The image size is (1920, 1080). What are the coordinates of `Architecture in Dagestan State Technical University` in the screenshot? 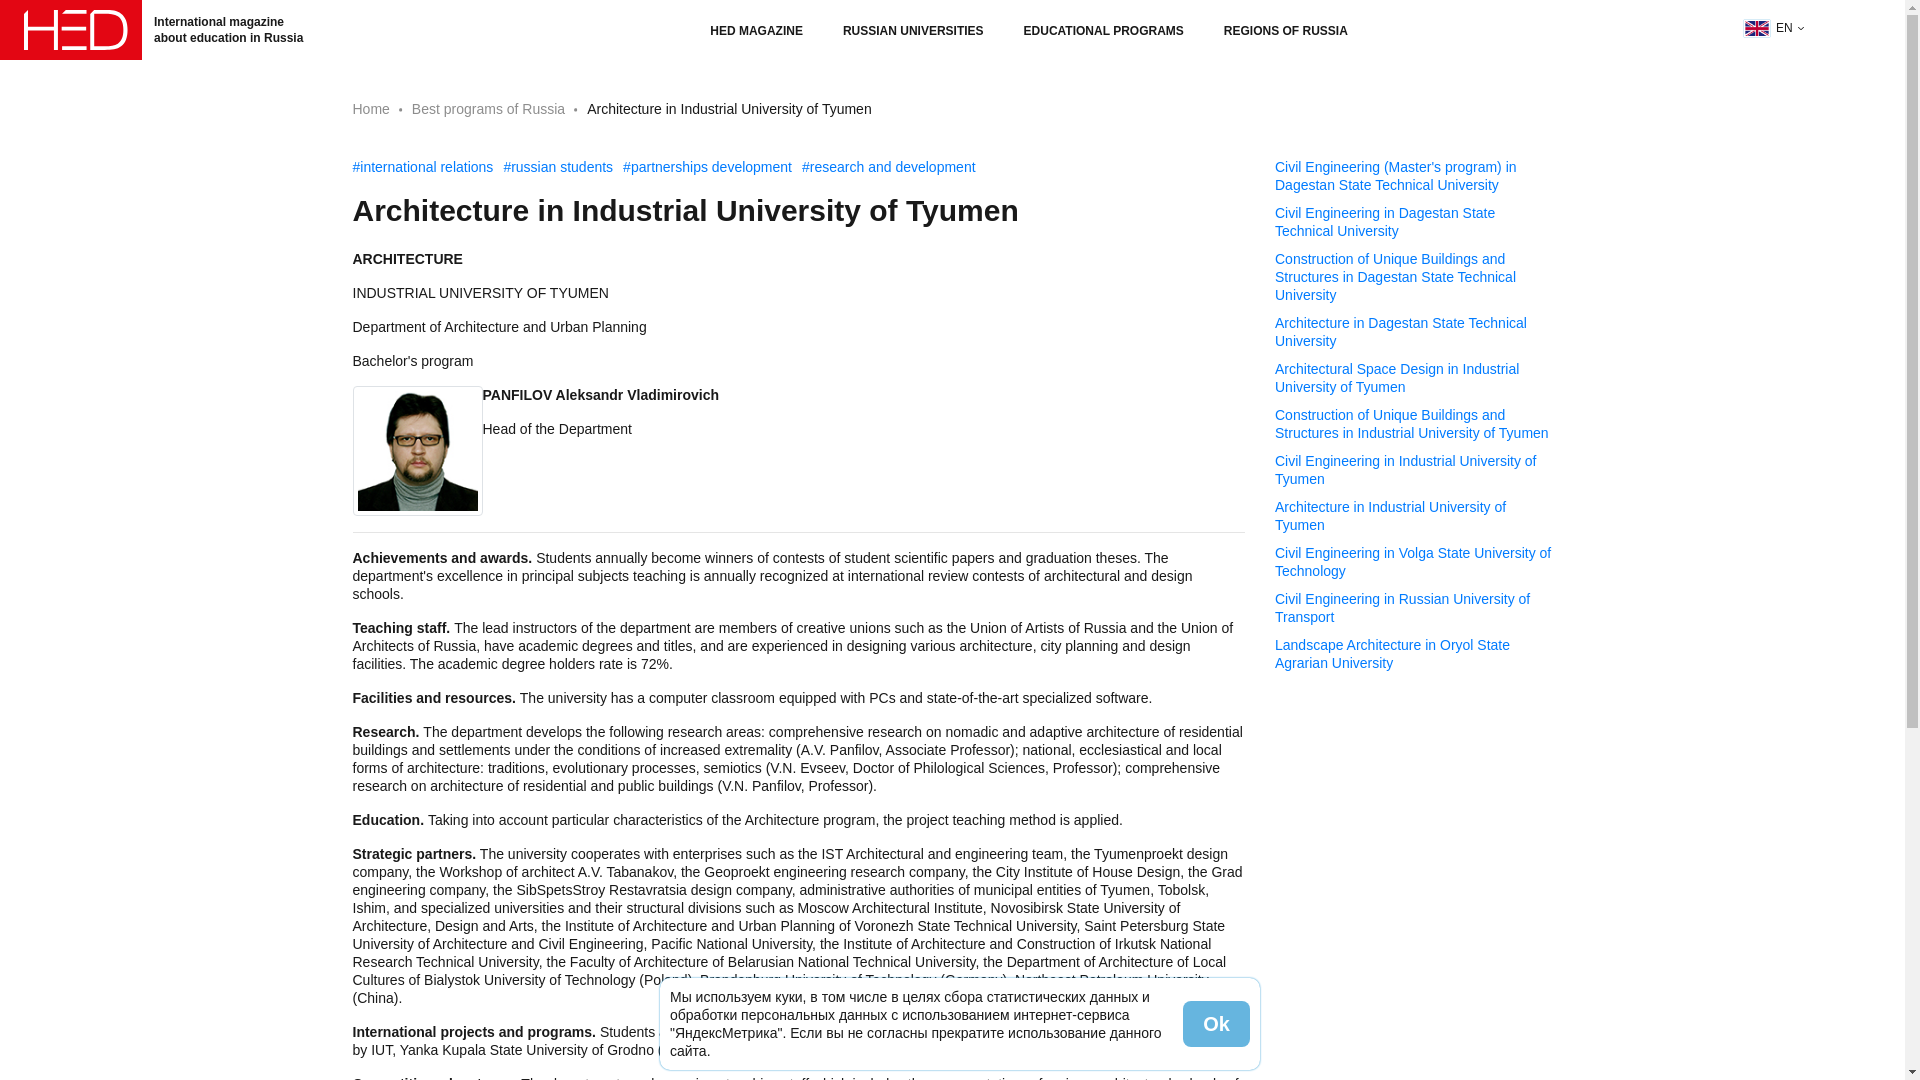 It's located at (1414, 332).